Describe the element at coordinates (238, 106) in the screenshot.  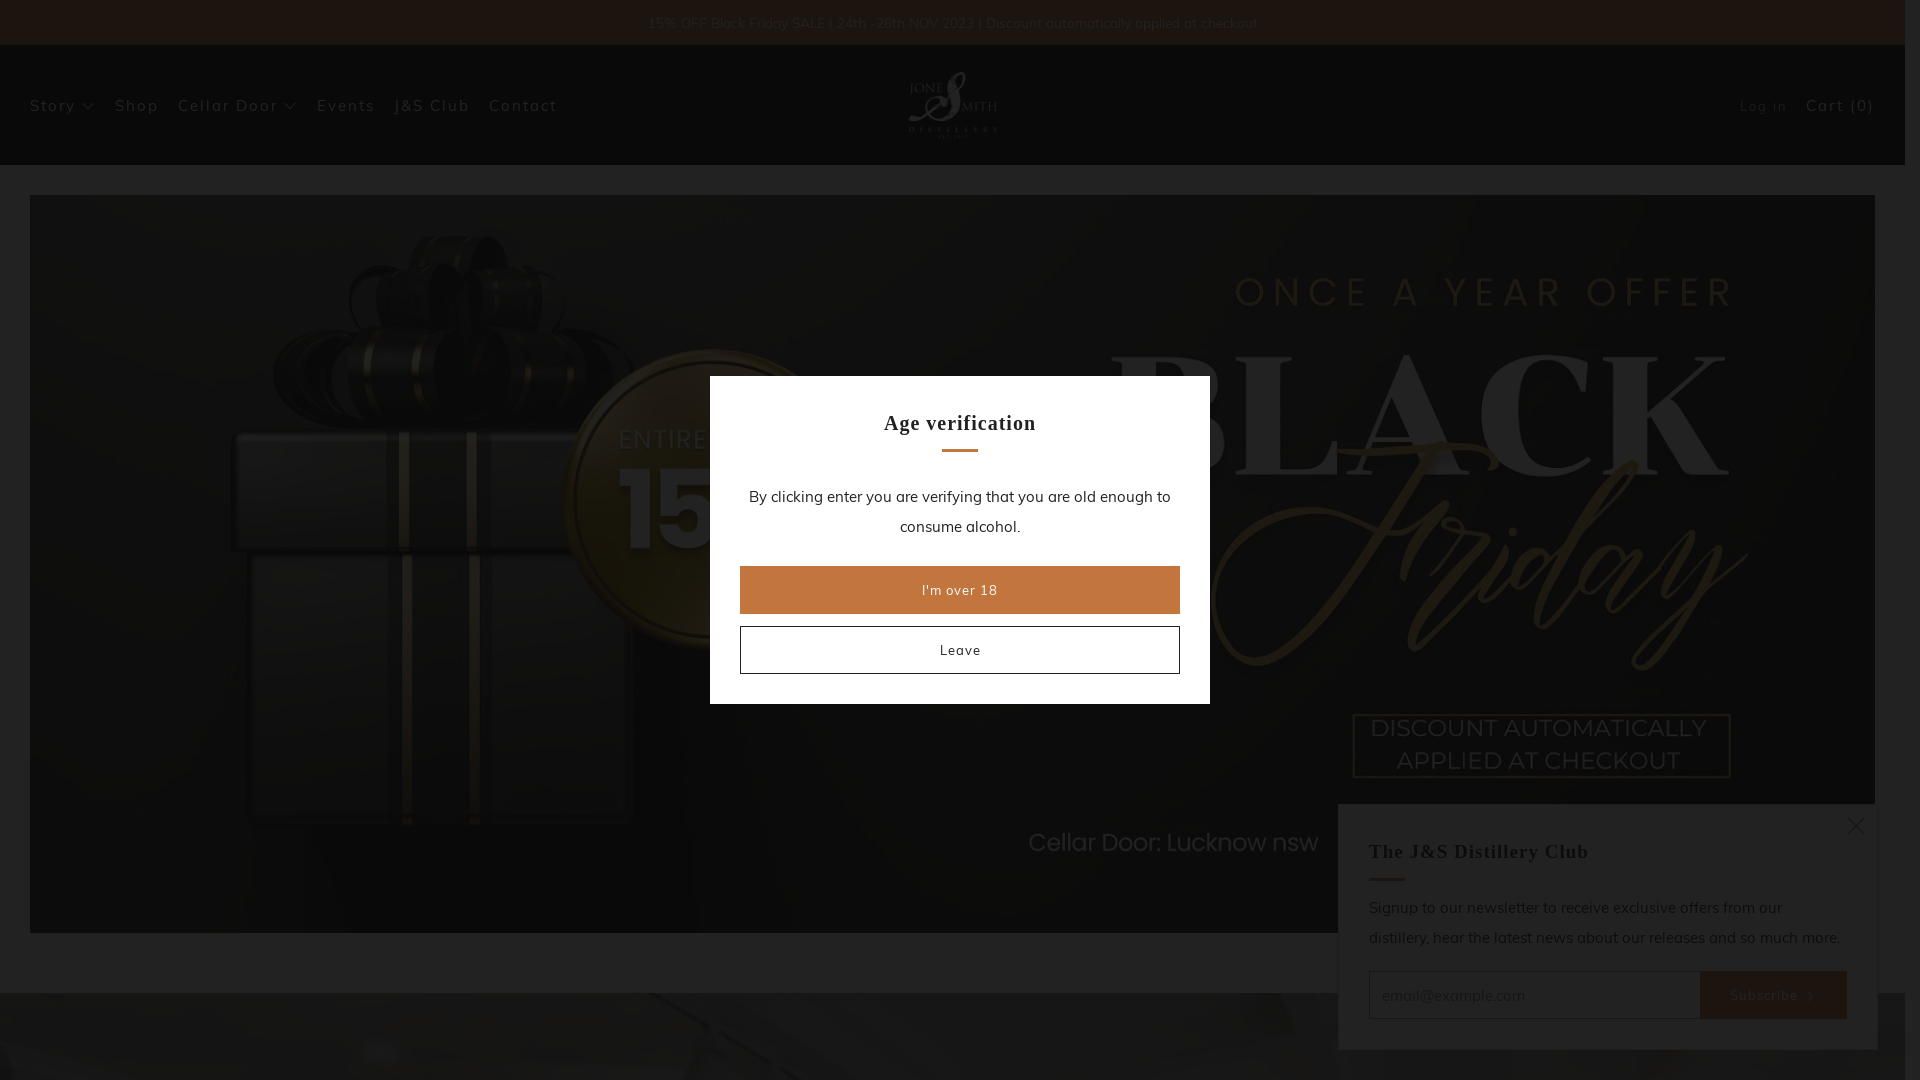
I see `Cellar Door` at that location.